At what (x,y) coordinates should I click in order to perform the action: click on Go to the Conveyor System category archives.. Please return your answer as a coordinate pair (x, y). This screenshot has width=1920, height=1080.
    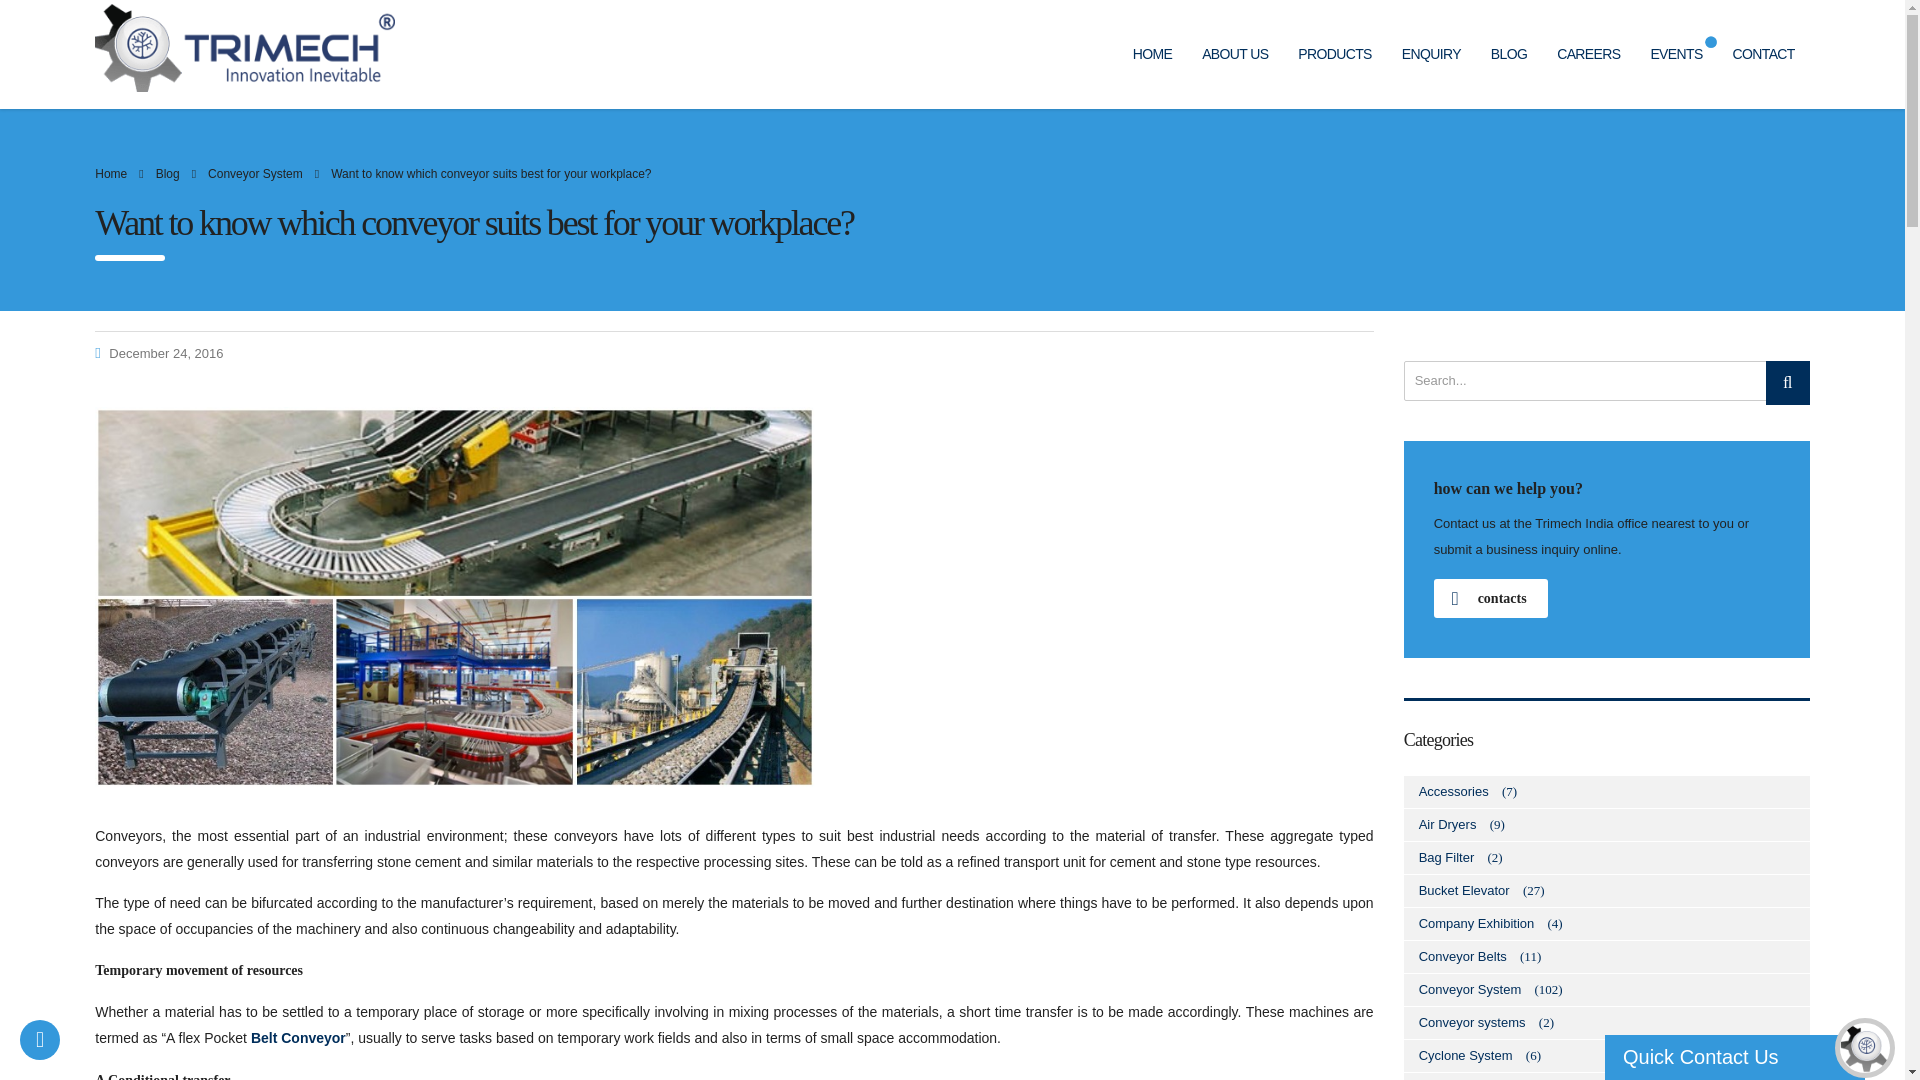
    Looking at the image, I should click on (255, 174).